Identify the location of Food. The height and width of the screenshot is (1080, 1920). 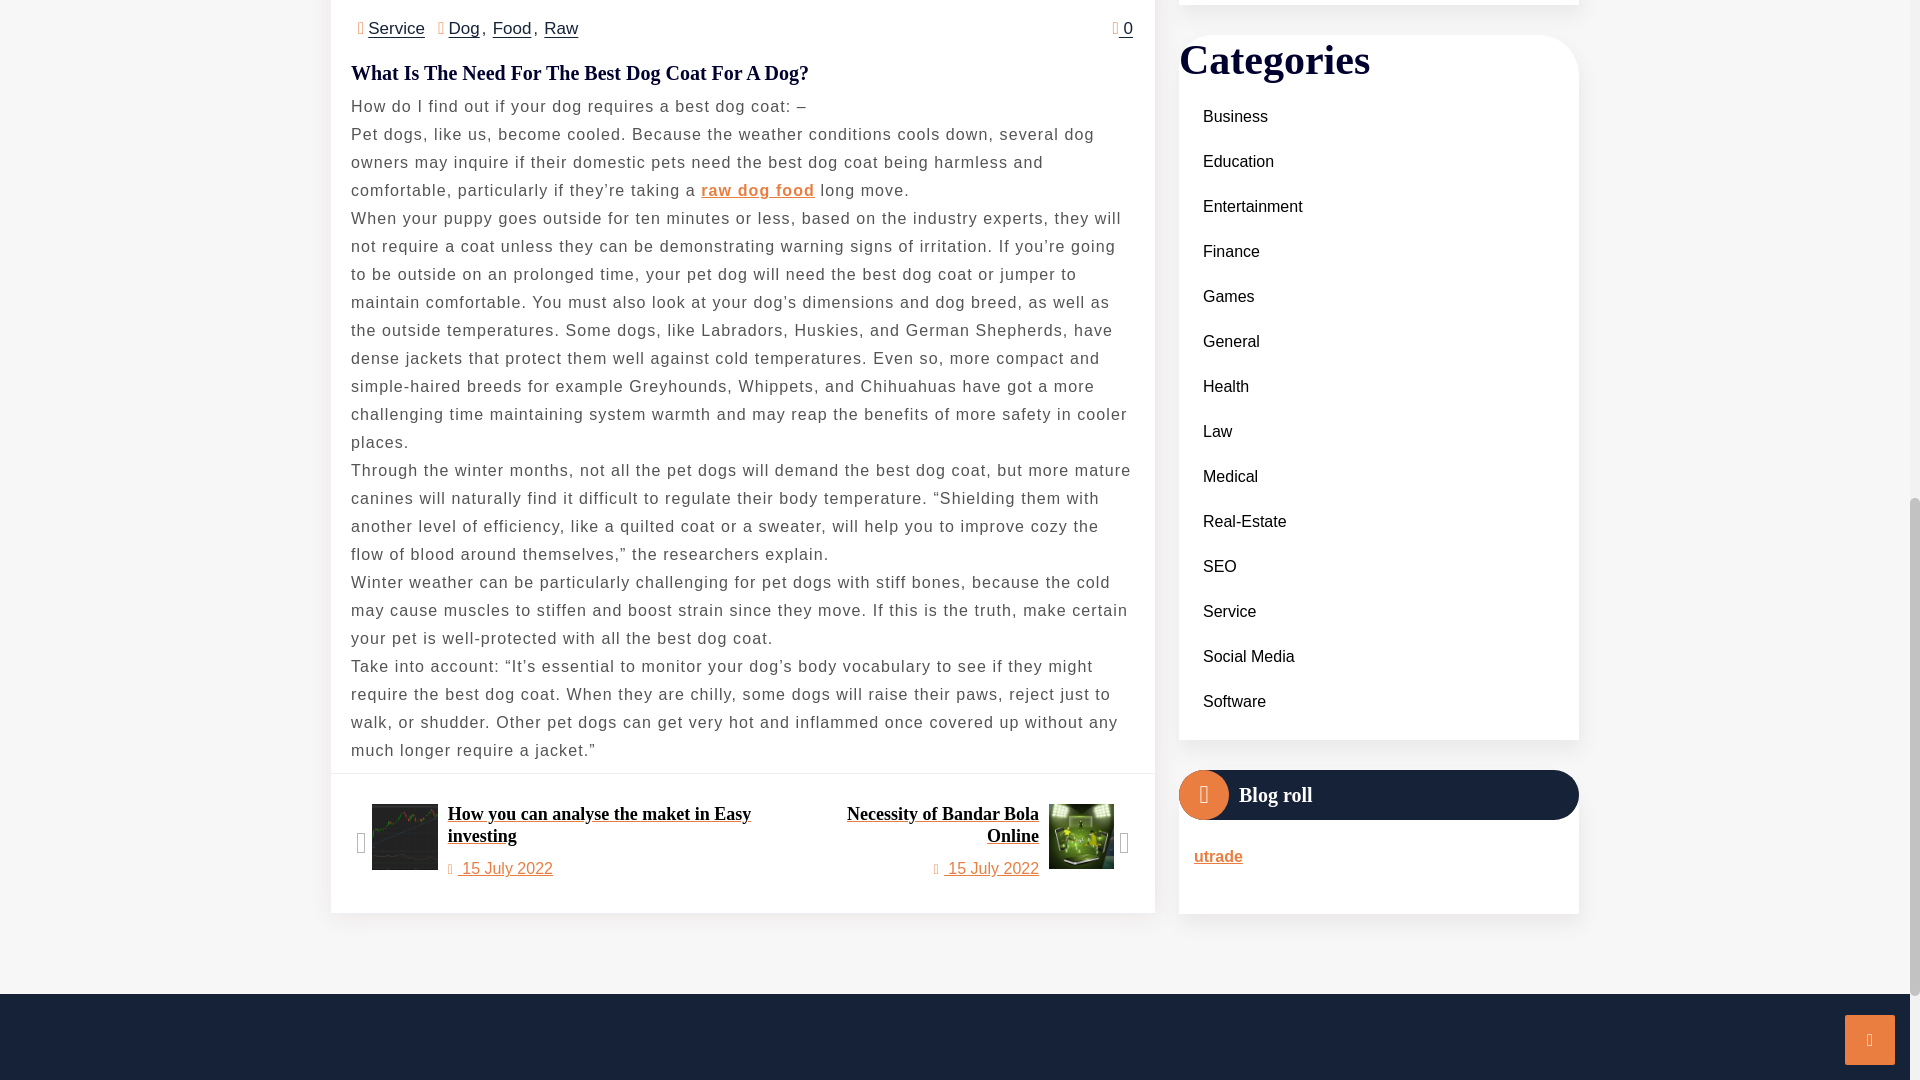
(512, 28).